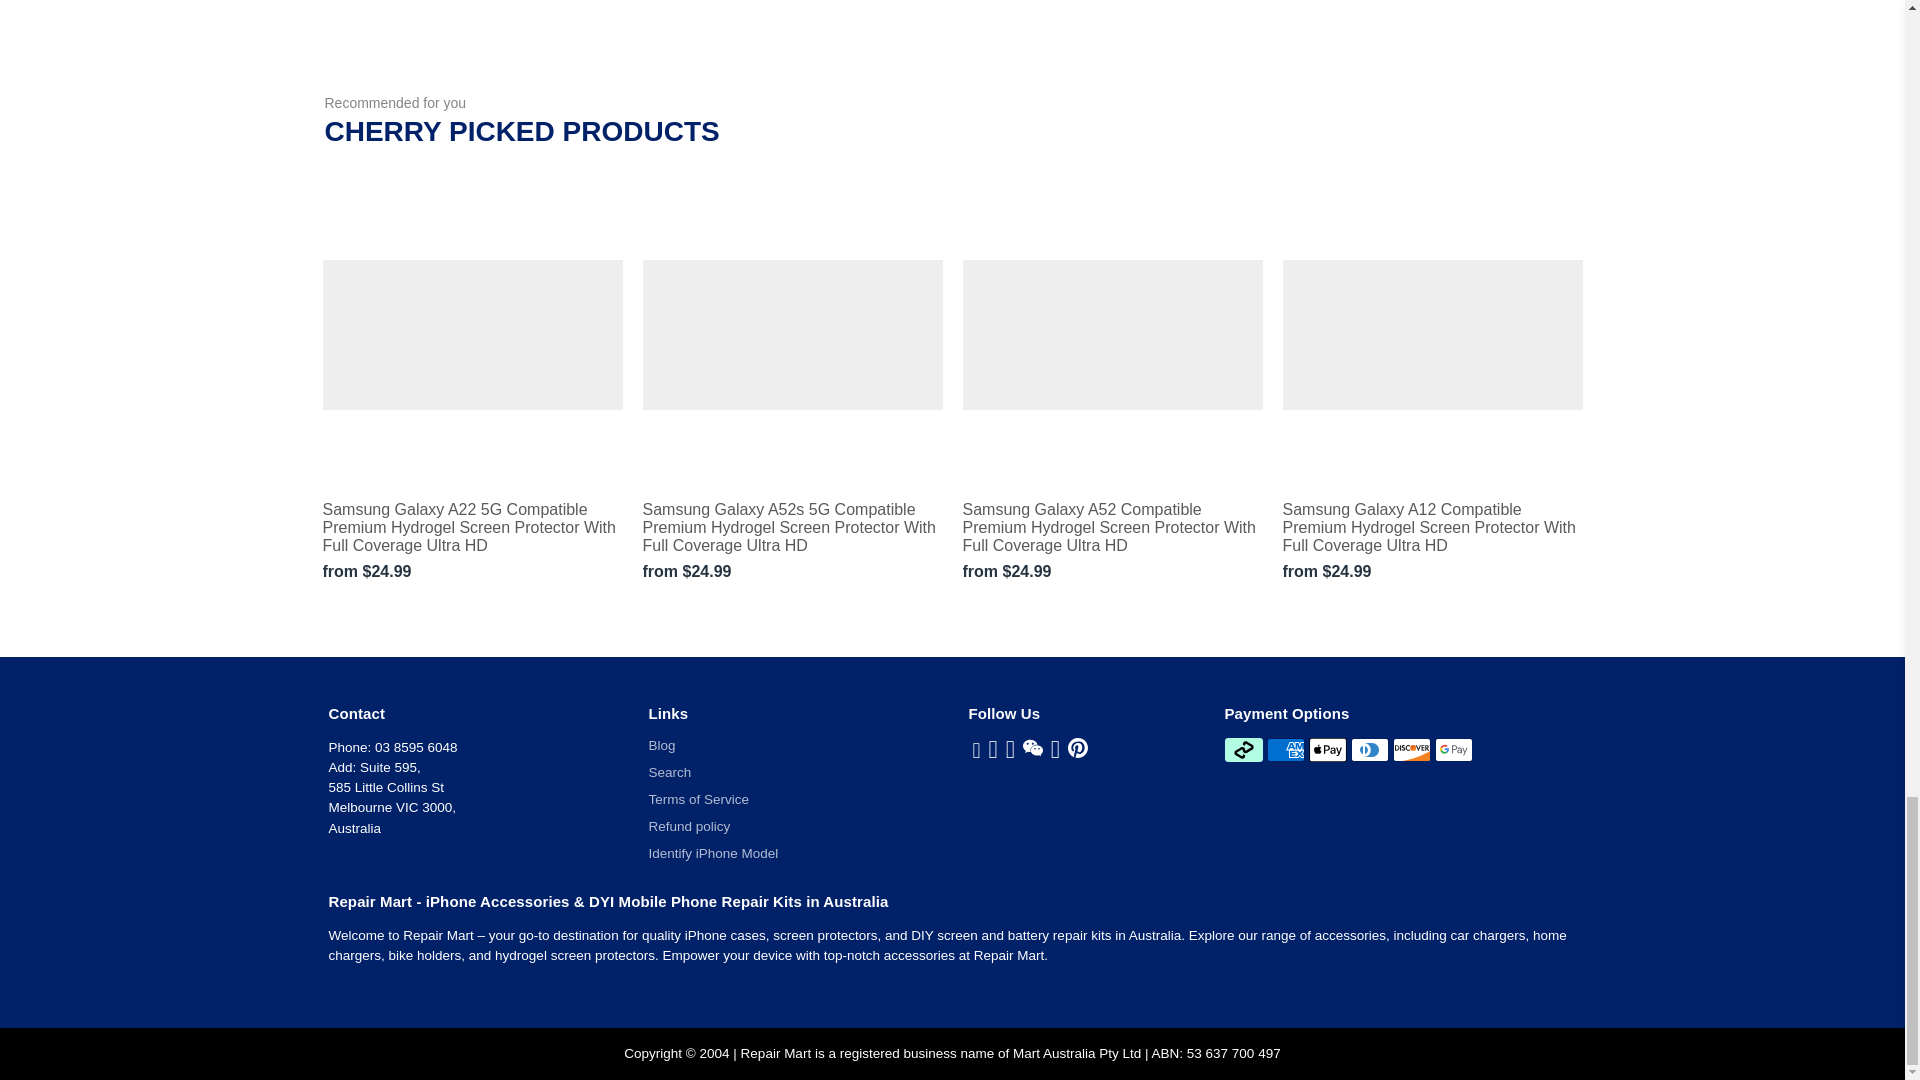  I want to click on Google Pay, so click(1453, 750).